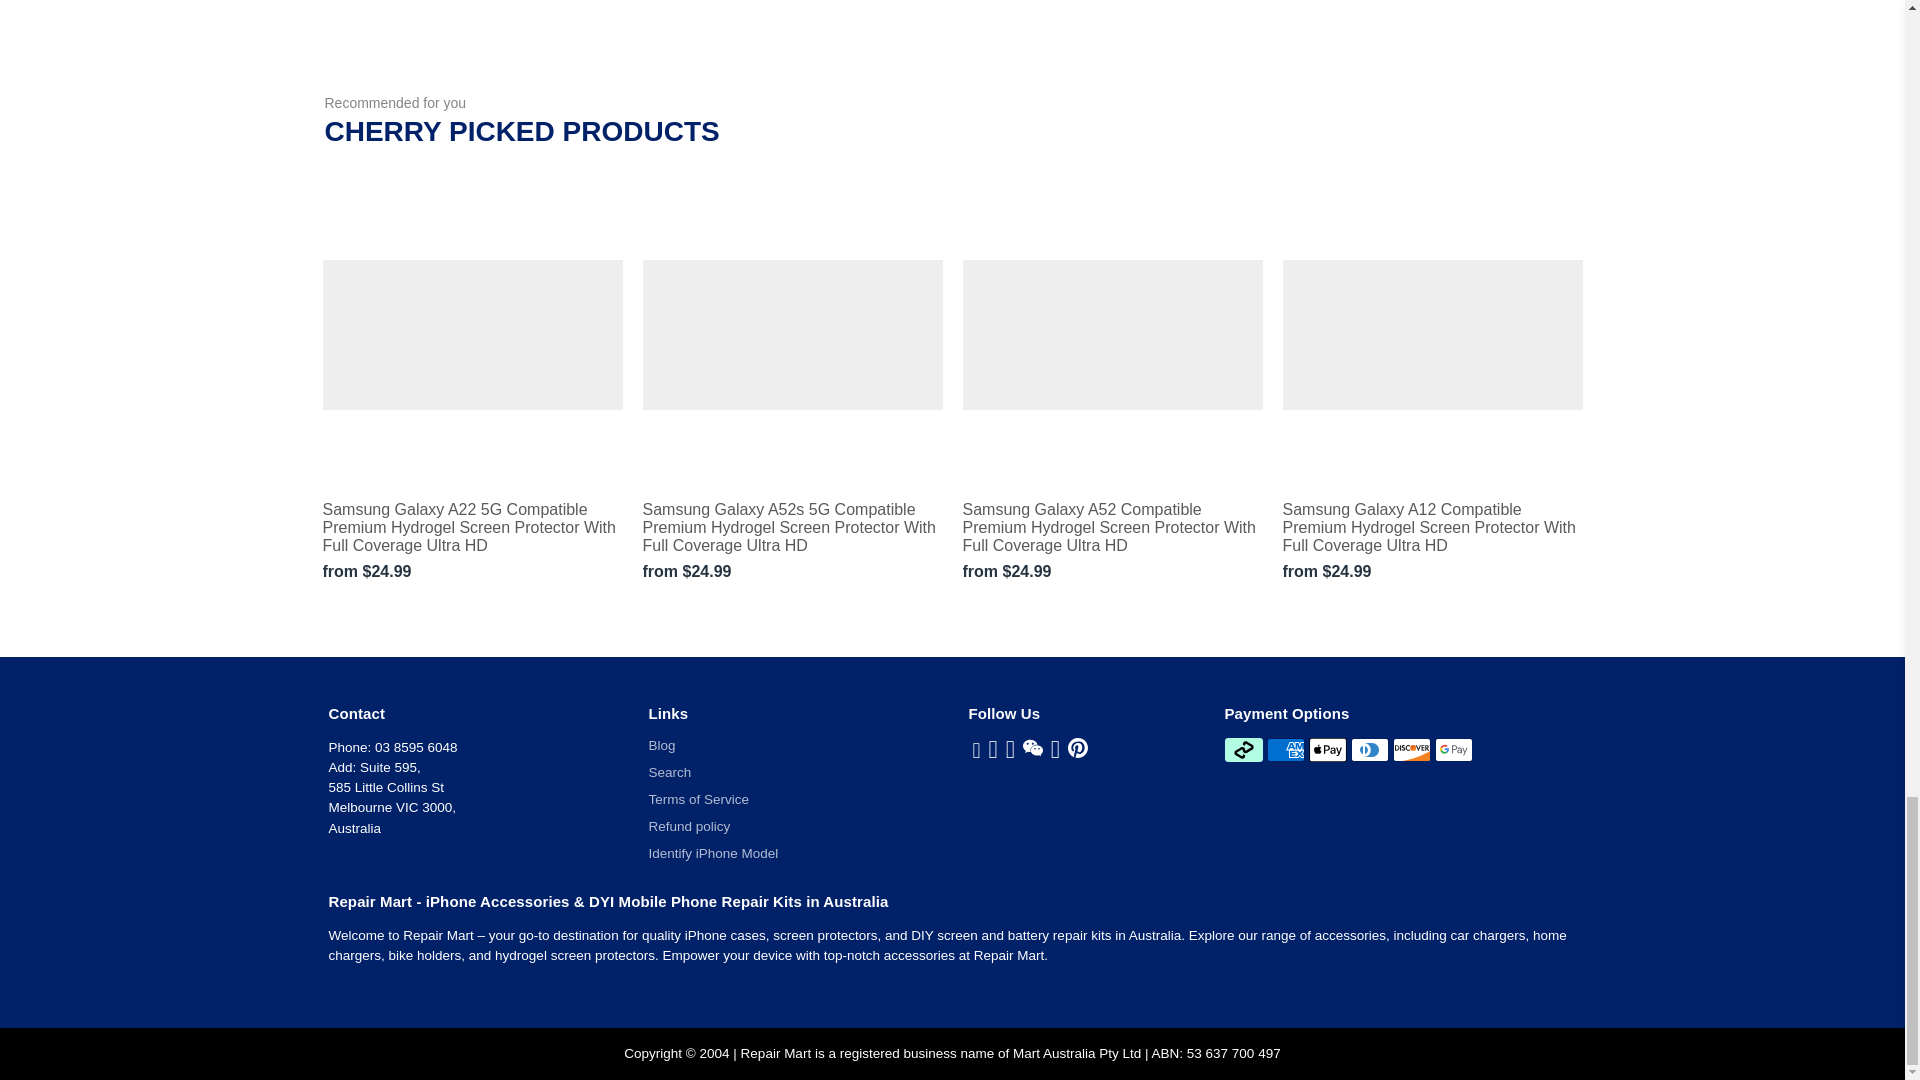  I want to click on Google Pay, so click(1453, 750).